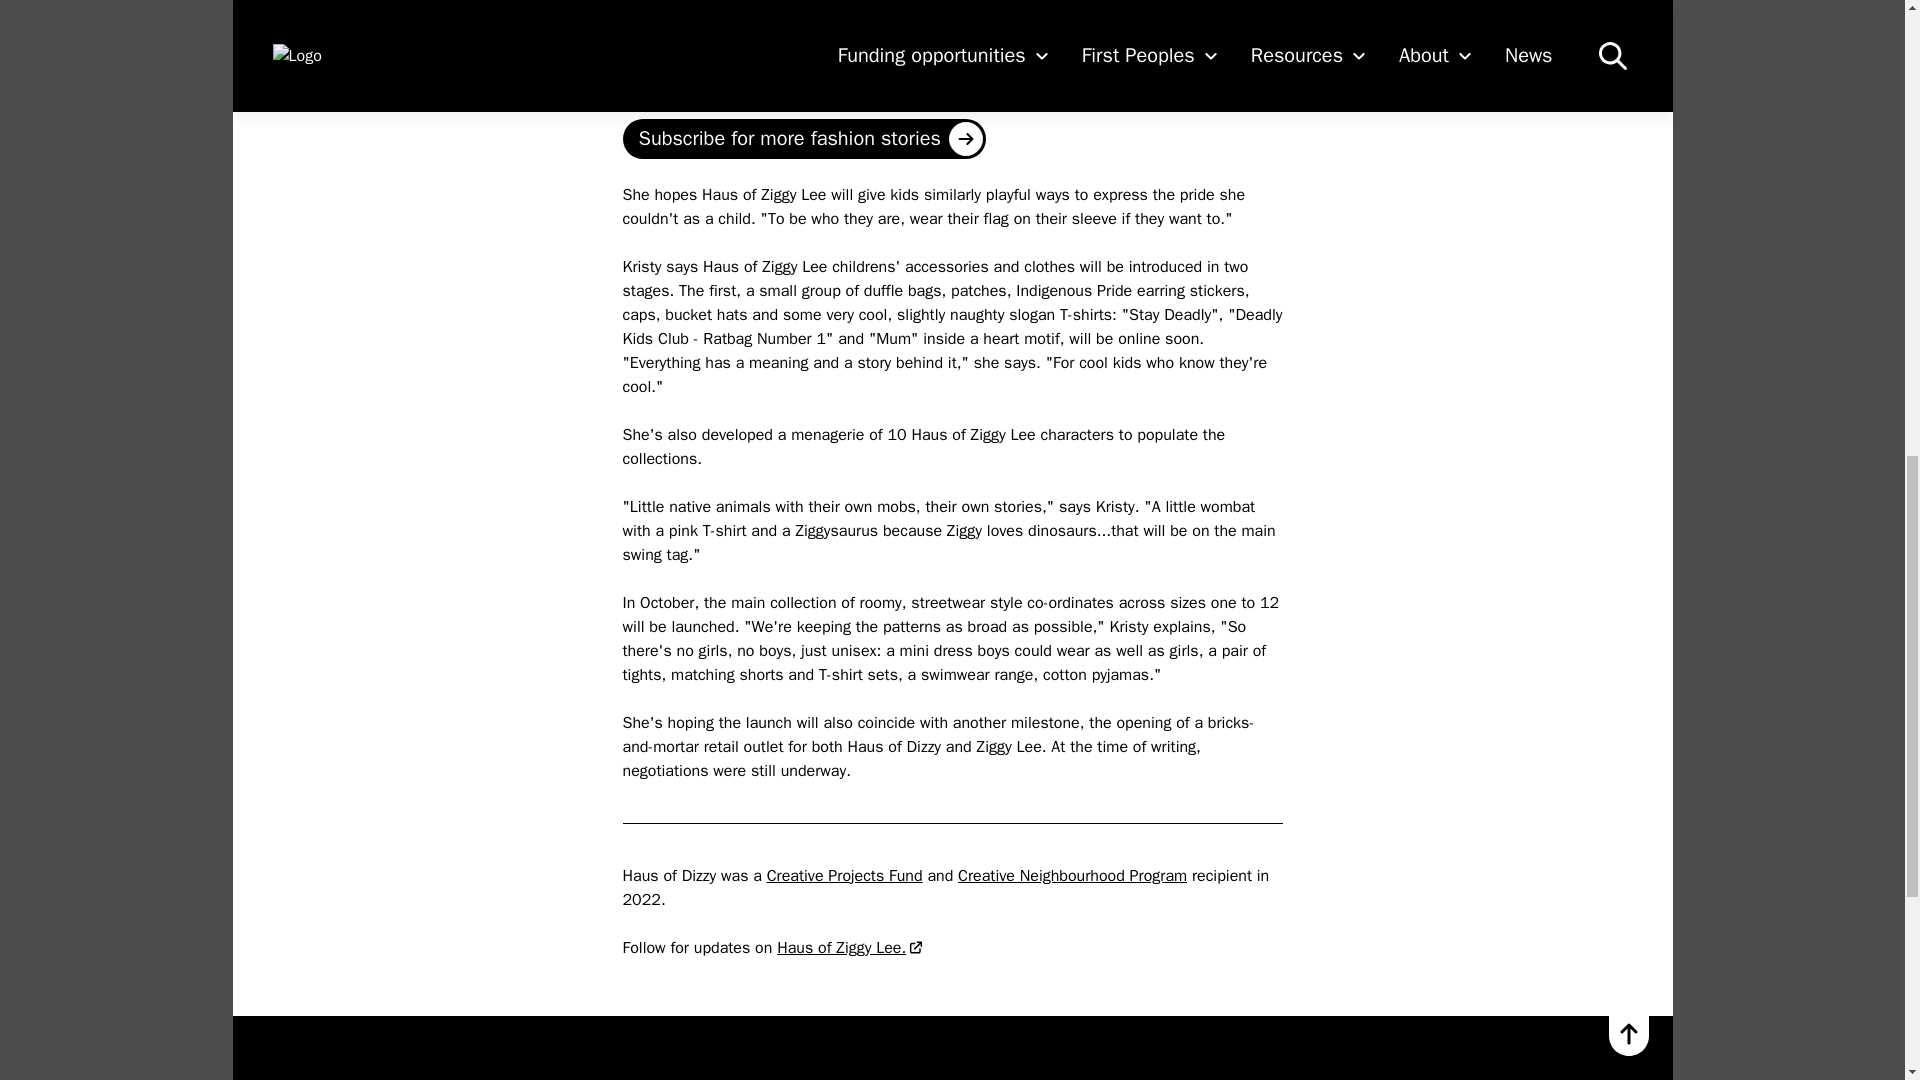 This screenshot has height=1080, width=1920. What do you see at coordinates (850, 948) in the screenshot?
I see `Haus of Ziggy Lee.` at bounding box center [850, 948].